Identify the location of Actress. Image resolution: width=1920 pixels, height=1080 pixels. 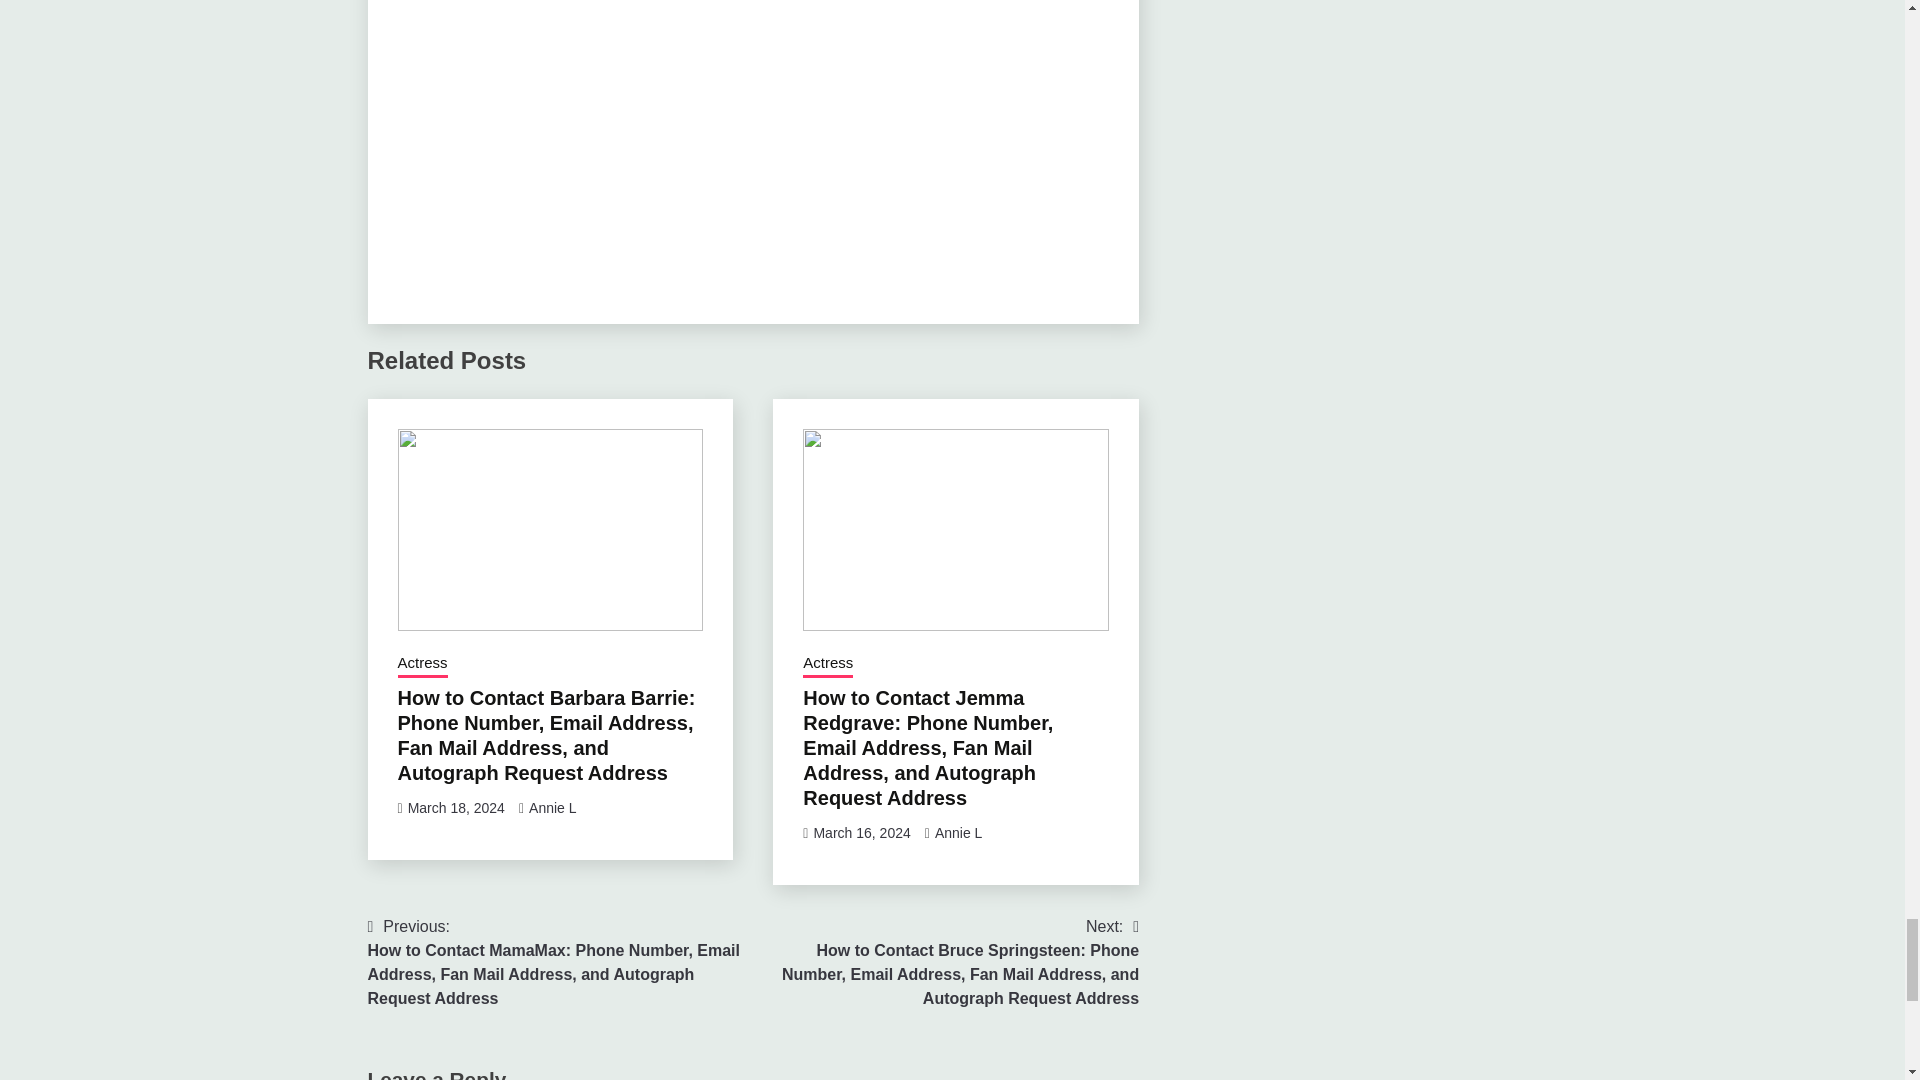
(827, 665).